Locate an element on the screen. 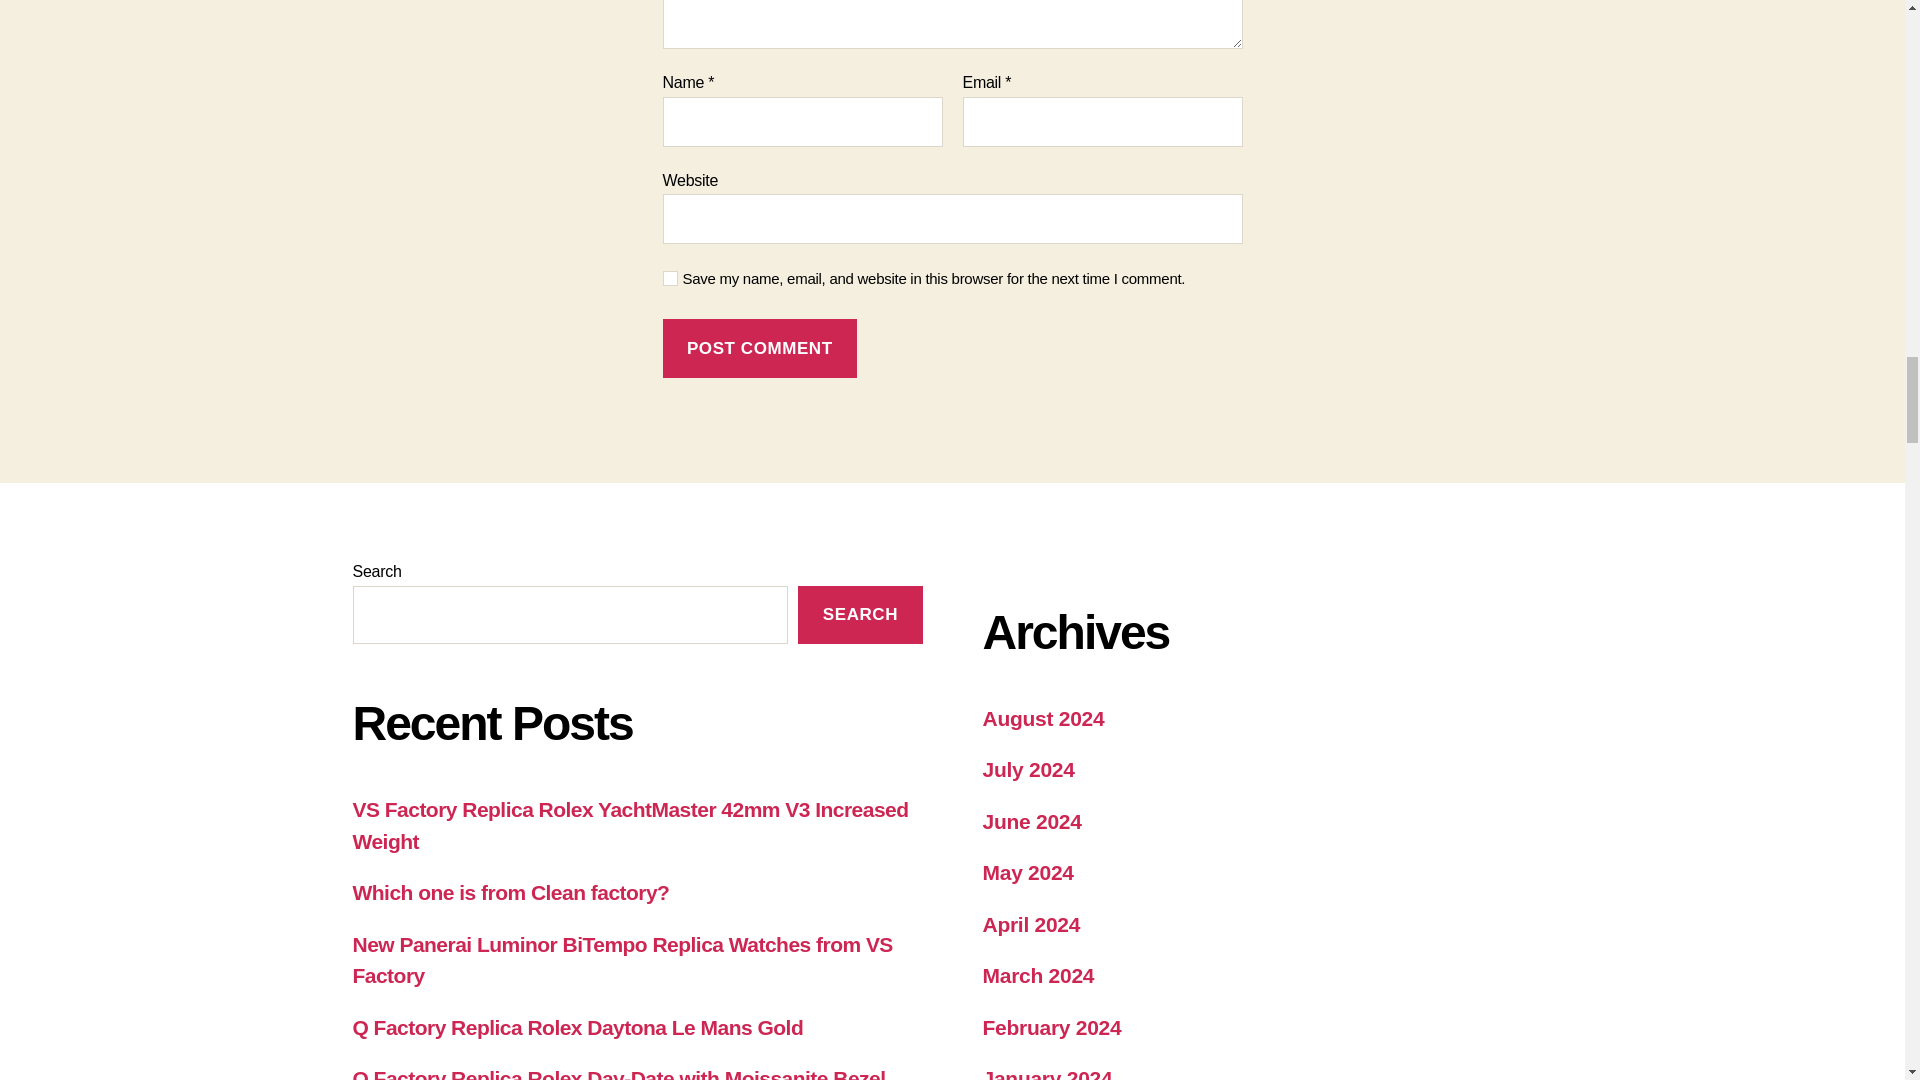 The width and height of the screenshot is (1920, 1080). Which one is from Clean factory? is located at coordinates (510, 892).